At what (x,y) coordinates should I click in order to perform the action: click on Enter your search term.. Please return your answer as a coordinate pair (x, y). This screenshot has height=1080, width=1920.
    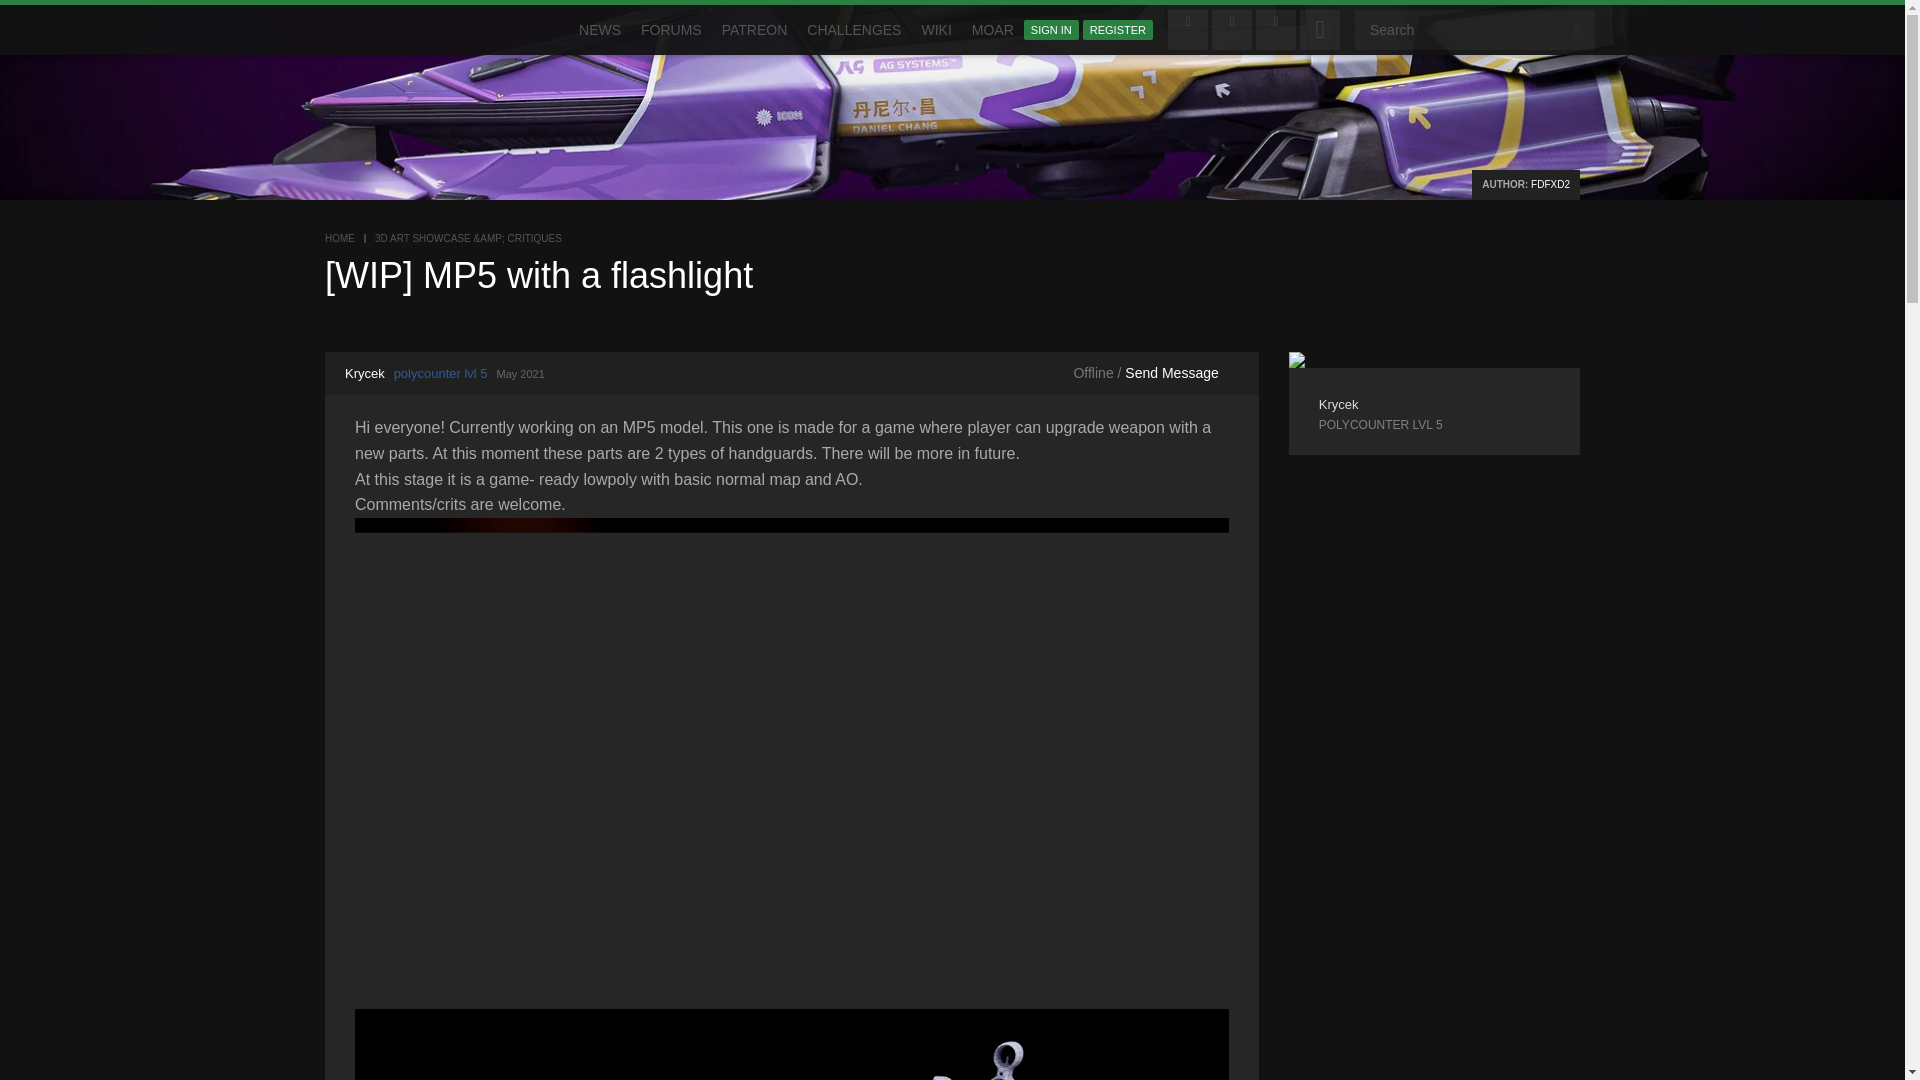
    Looking at the image, I should click on (1475, 29).